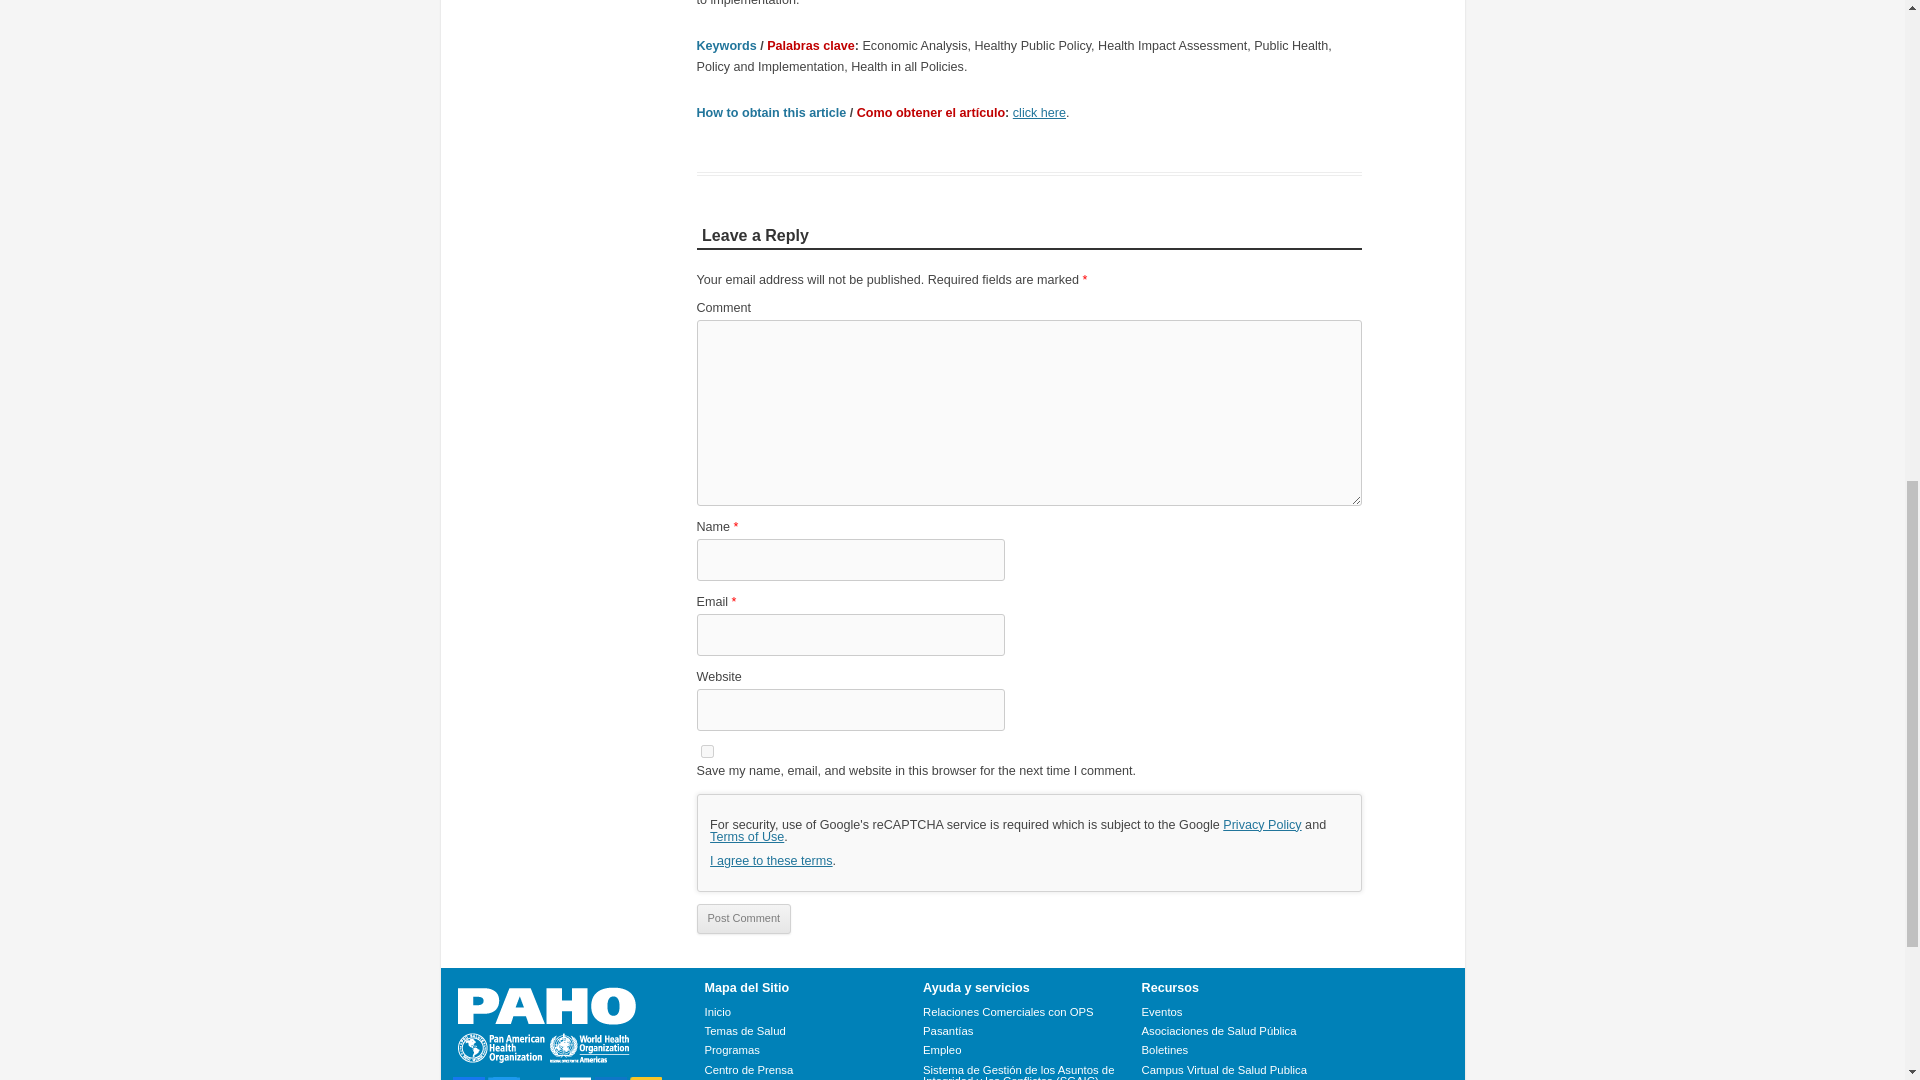 The image size is (1920, 1080). Describe the element at coordinates (1039, 112) in the screenshot. I see `click here` at that location.